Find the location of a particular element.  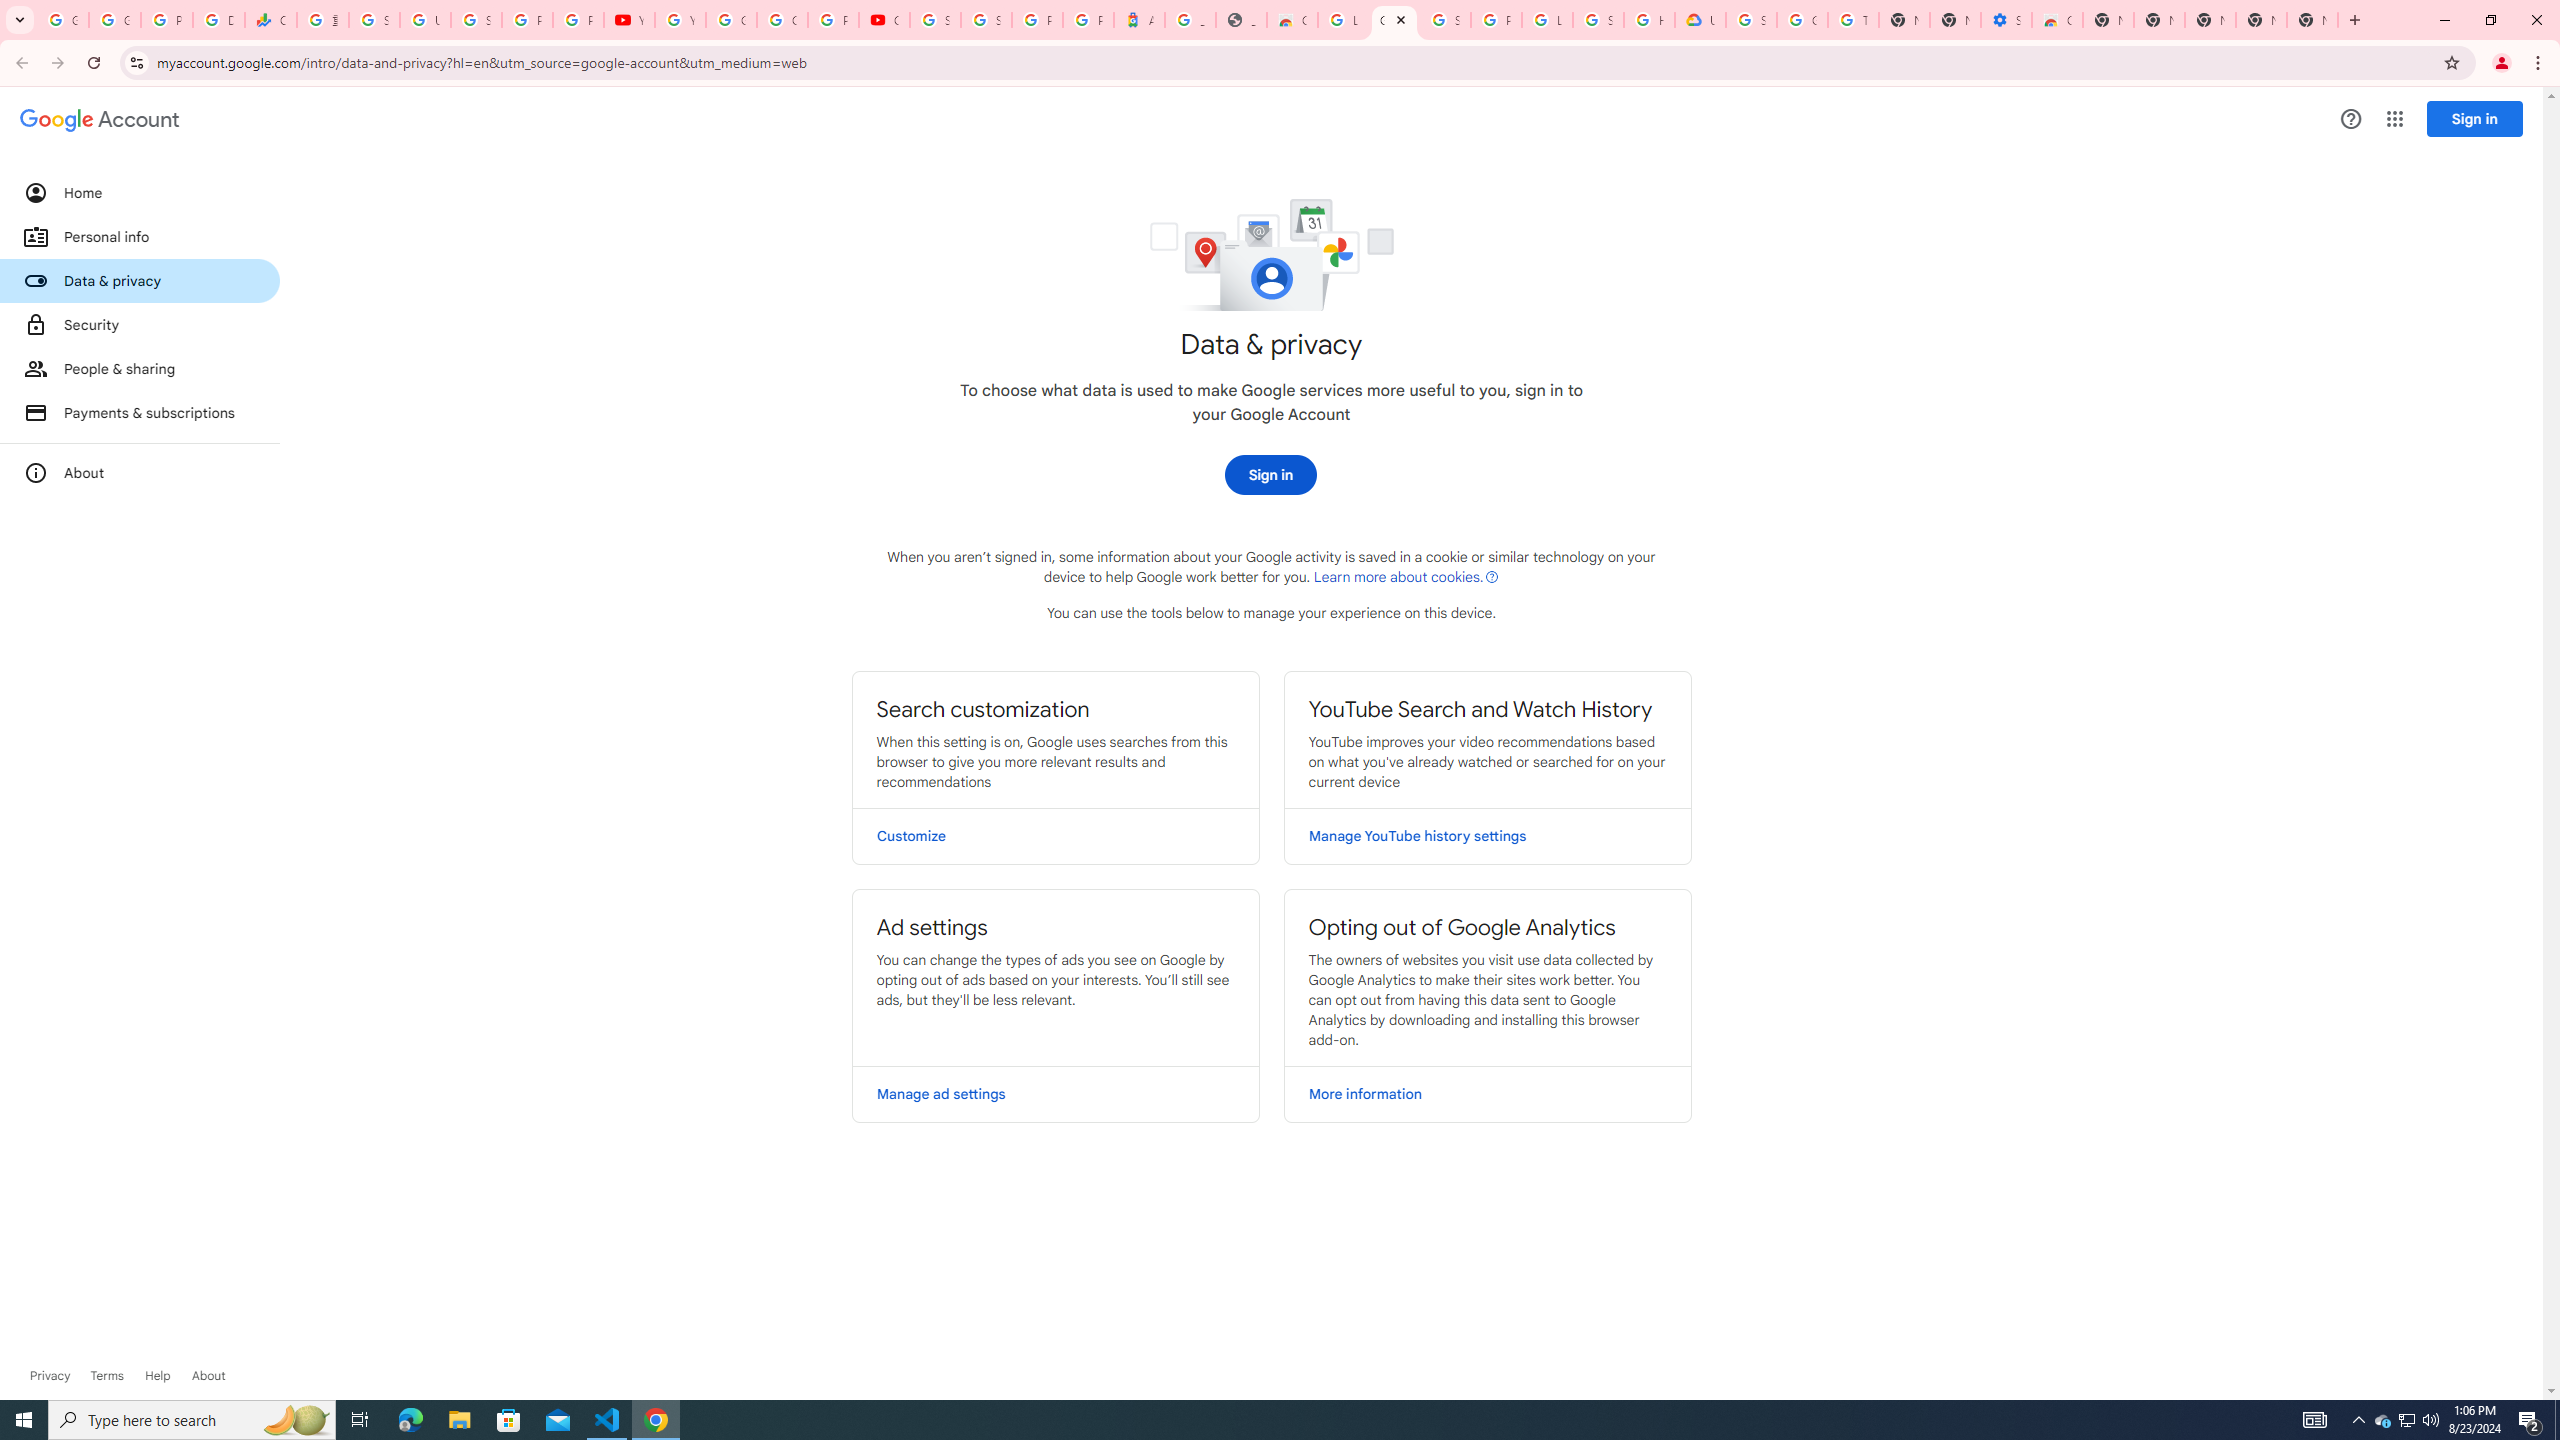

New Tab is located at coordinates (2108, 20).